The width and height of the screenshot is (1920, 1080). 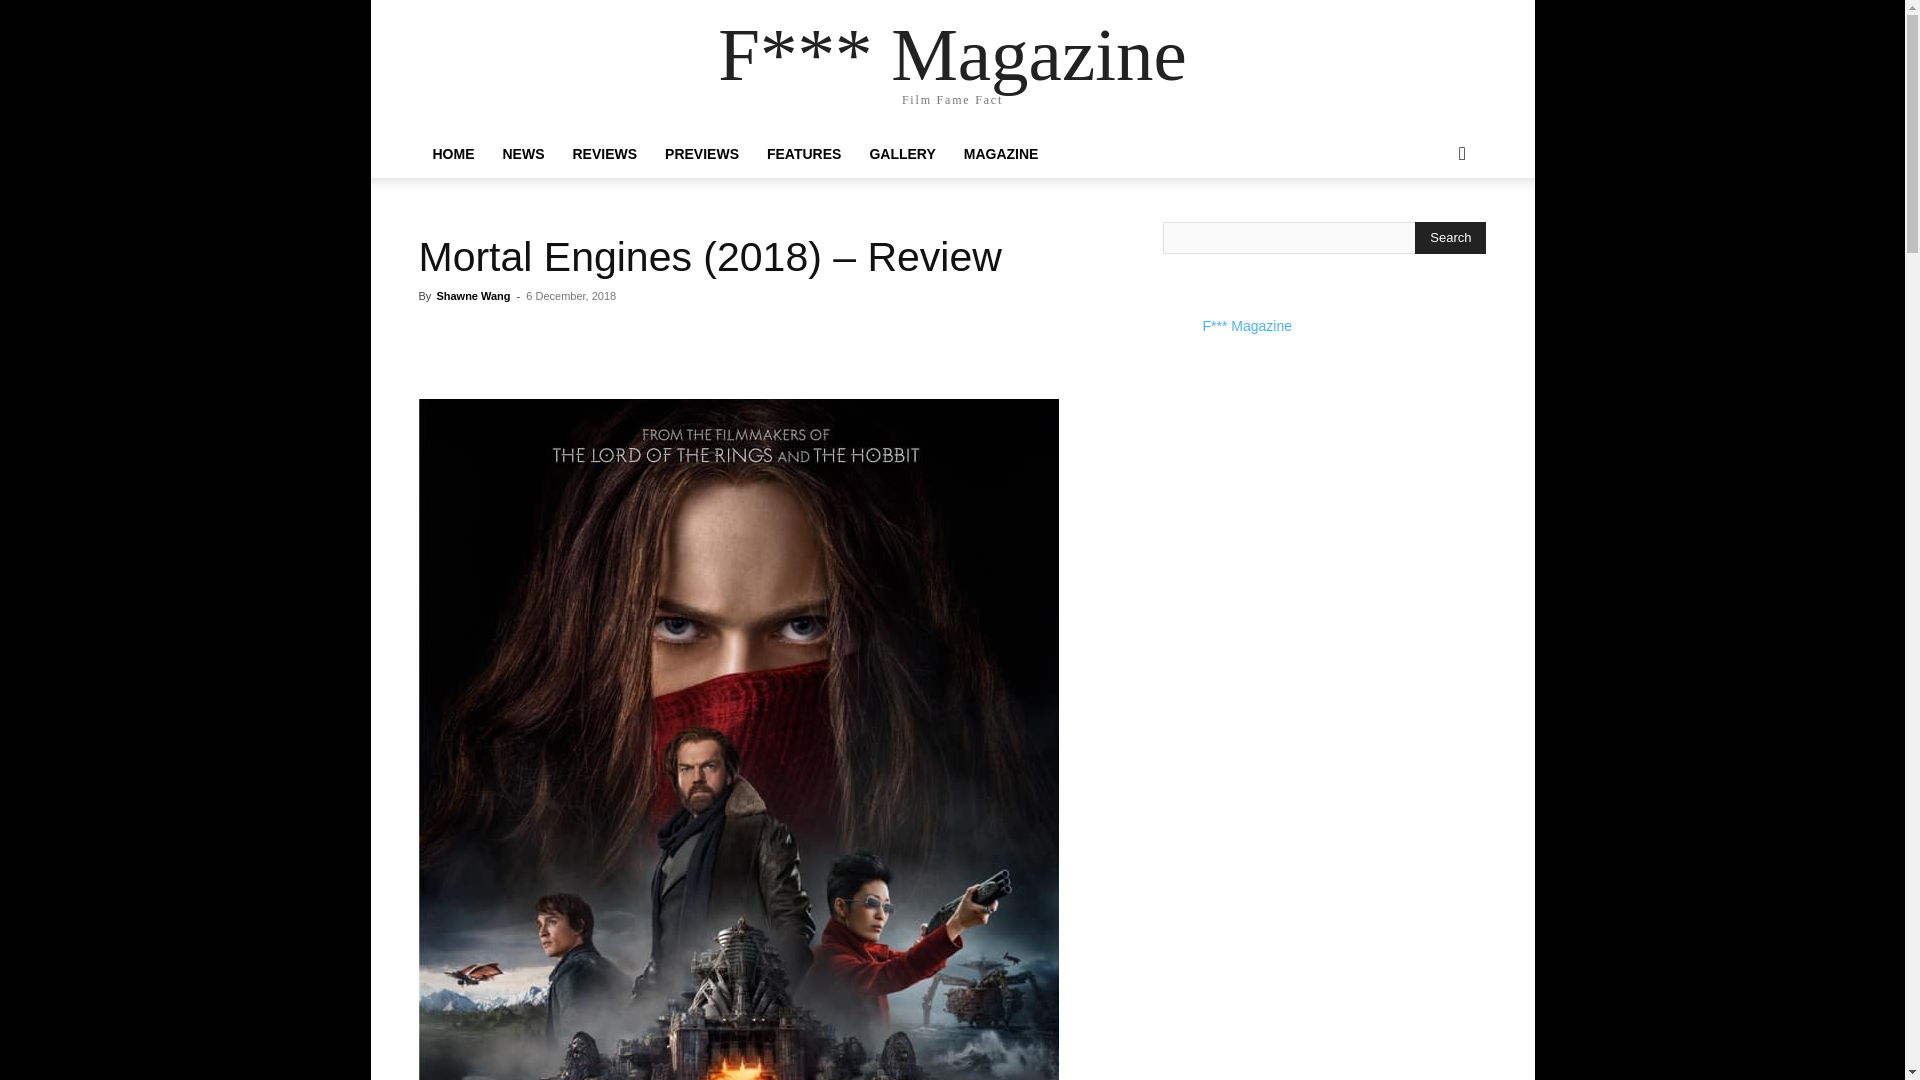 I want to click on FEATURES, so click(x=803, y=154).